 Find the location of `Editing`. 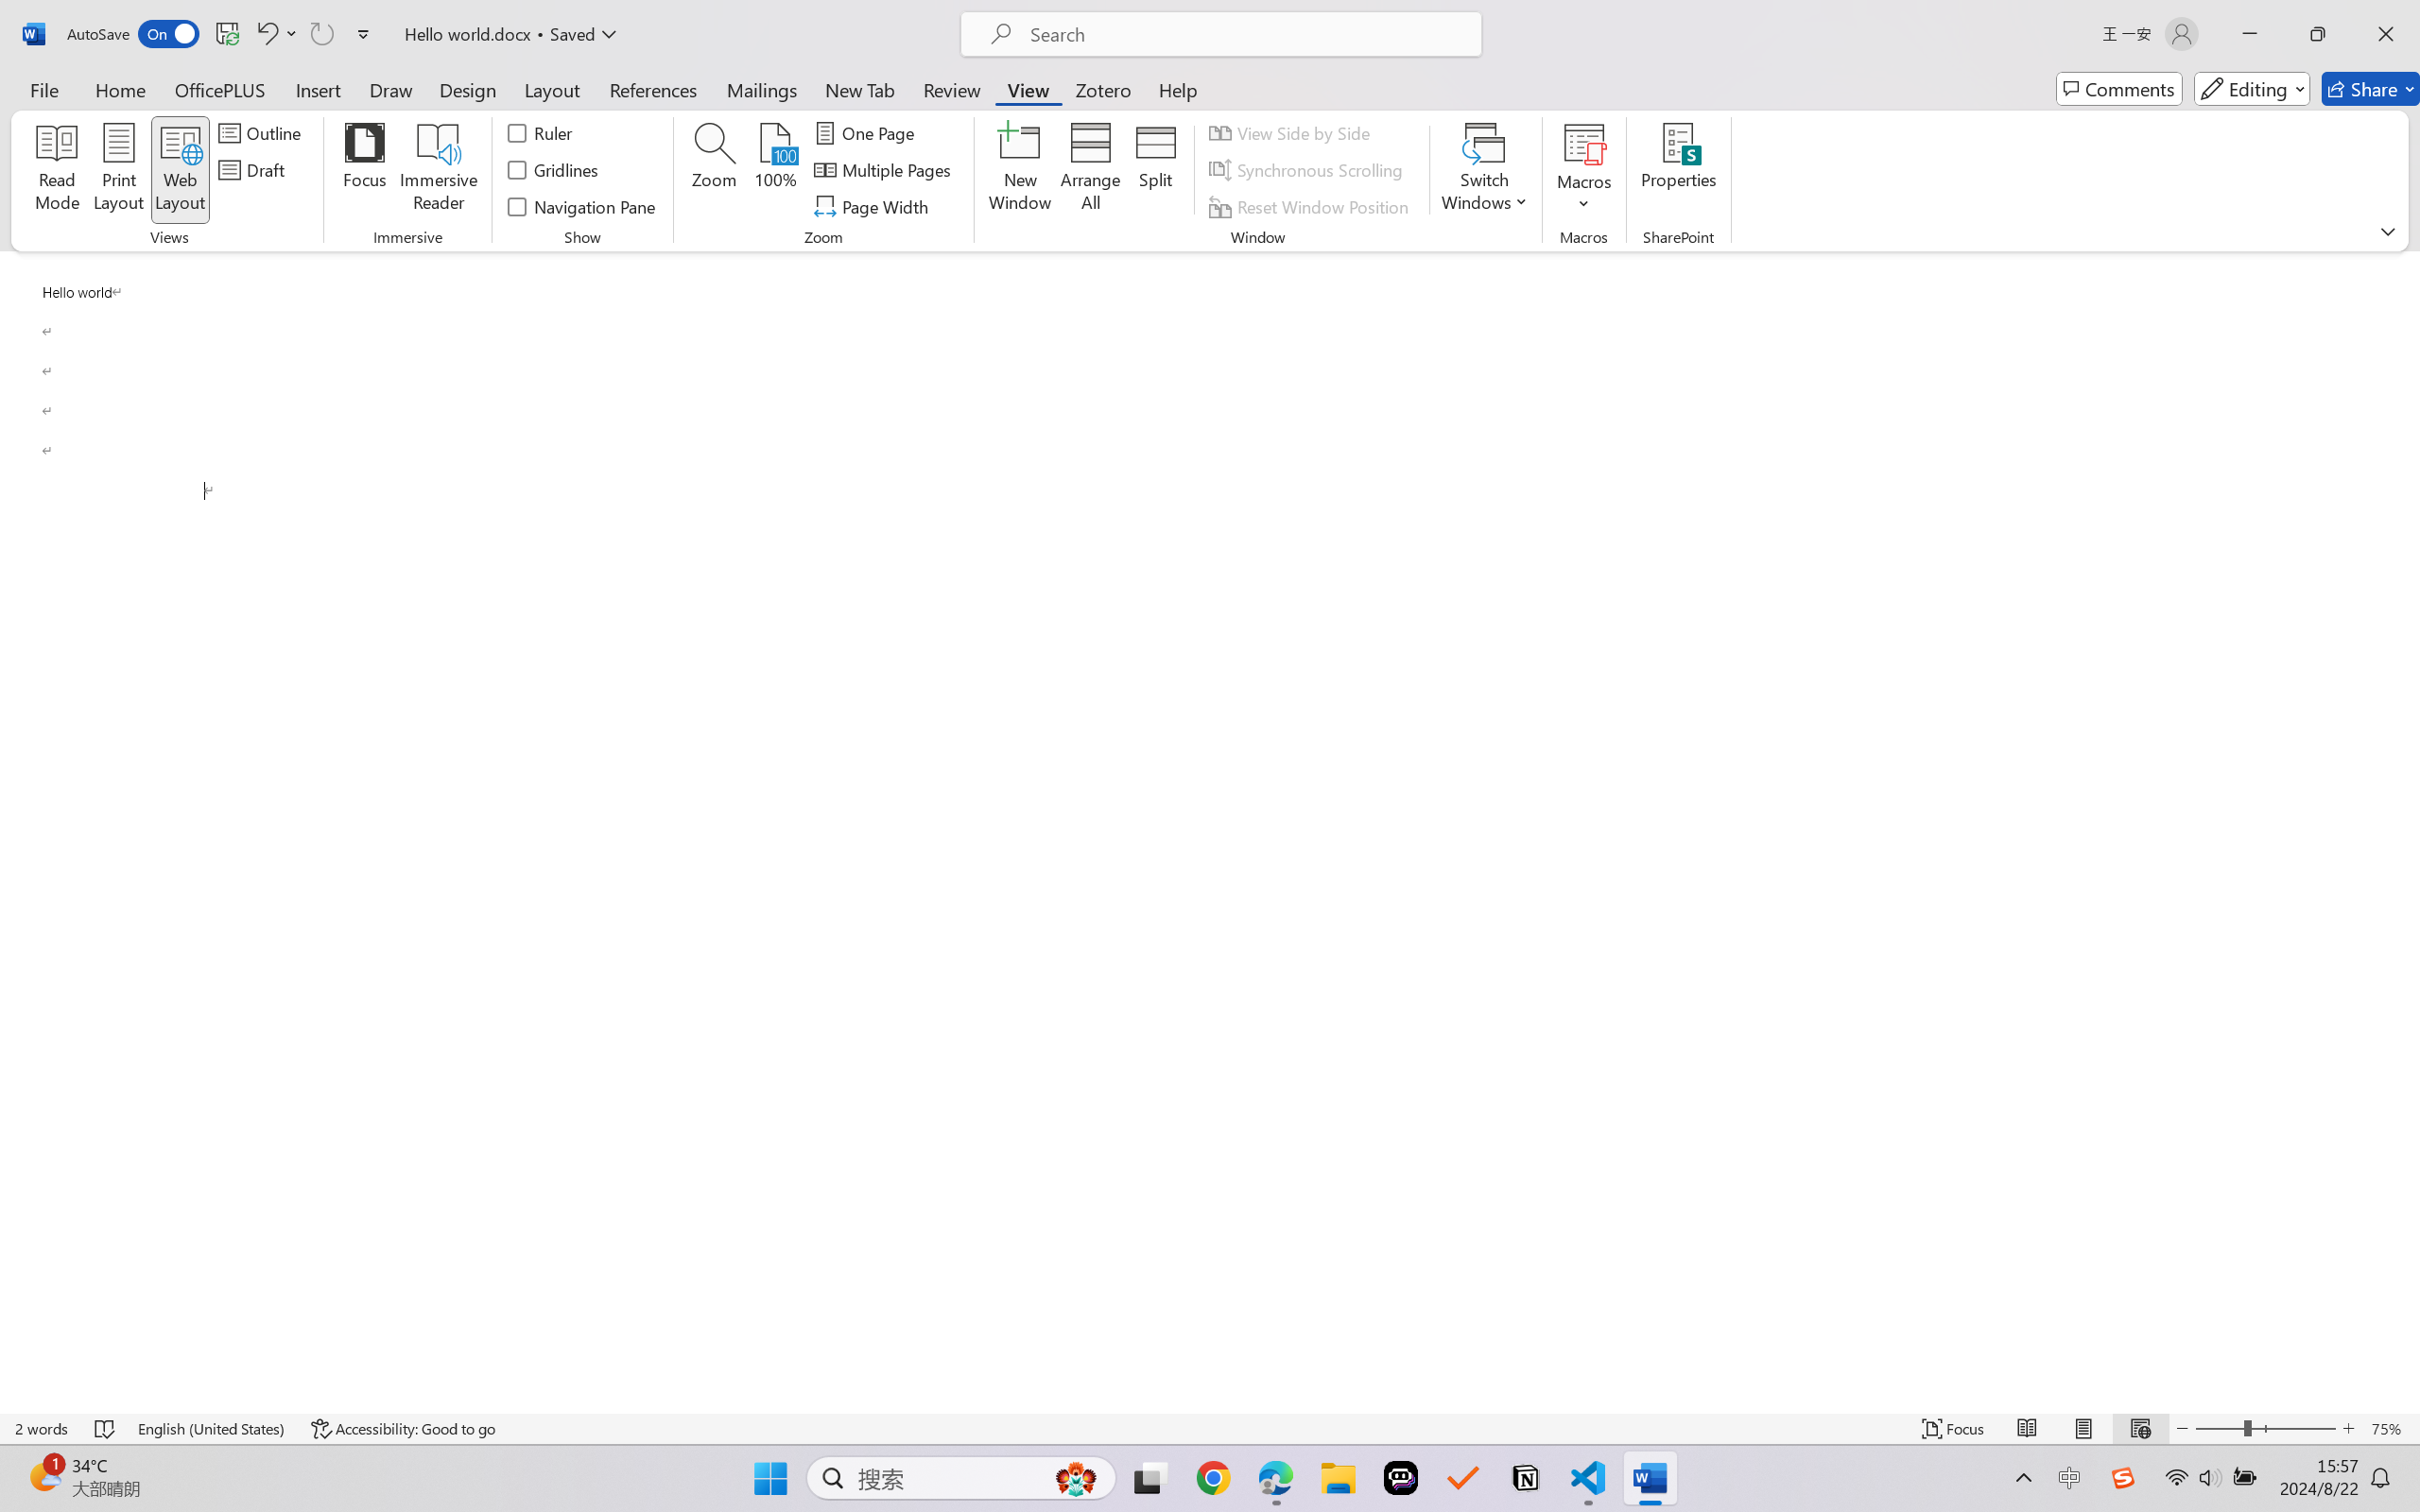

Editing is located at coordinates (2252, 89).